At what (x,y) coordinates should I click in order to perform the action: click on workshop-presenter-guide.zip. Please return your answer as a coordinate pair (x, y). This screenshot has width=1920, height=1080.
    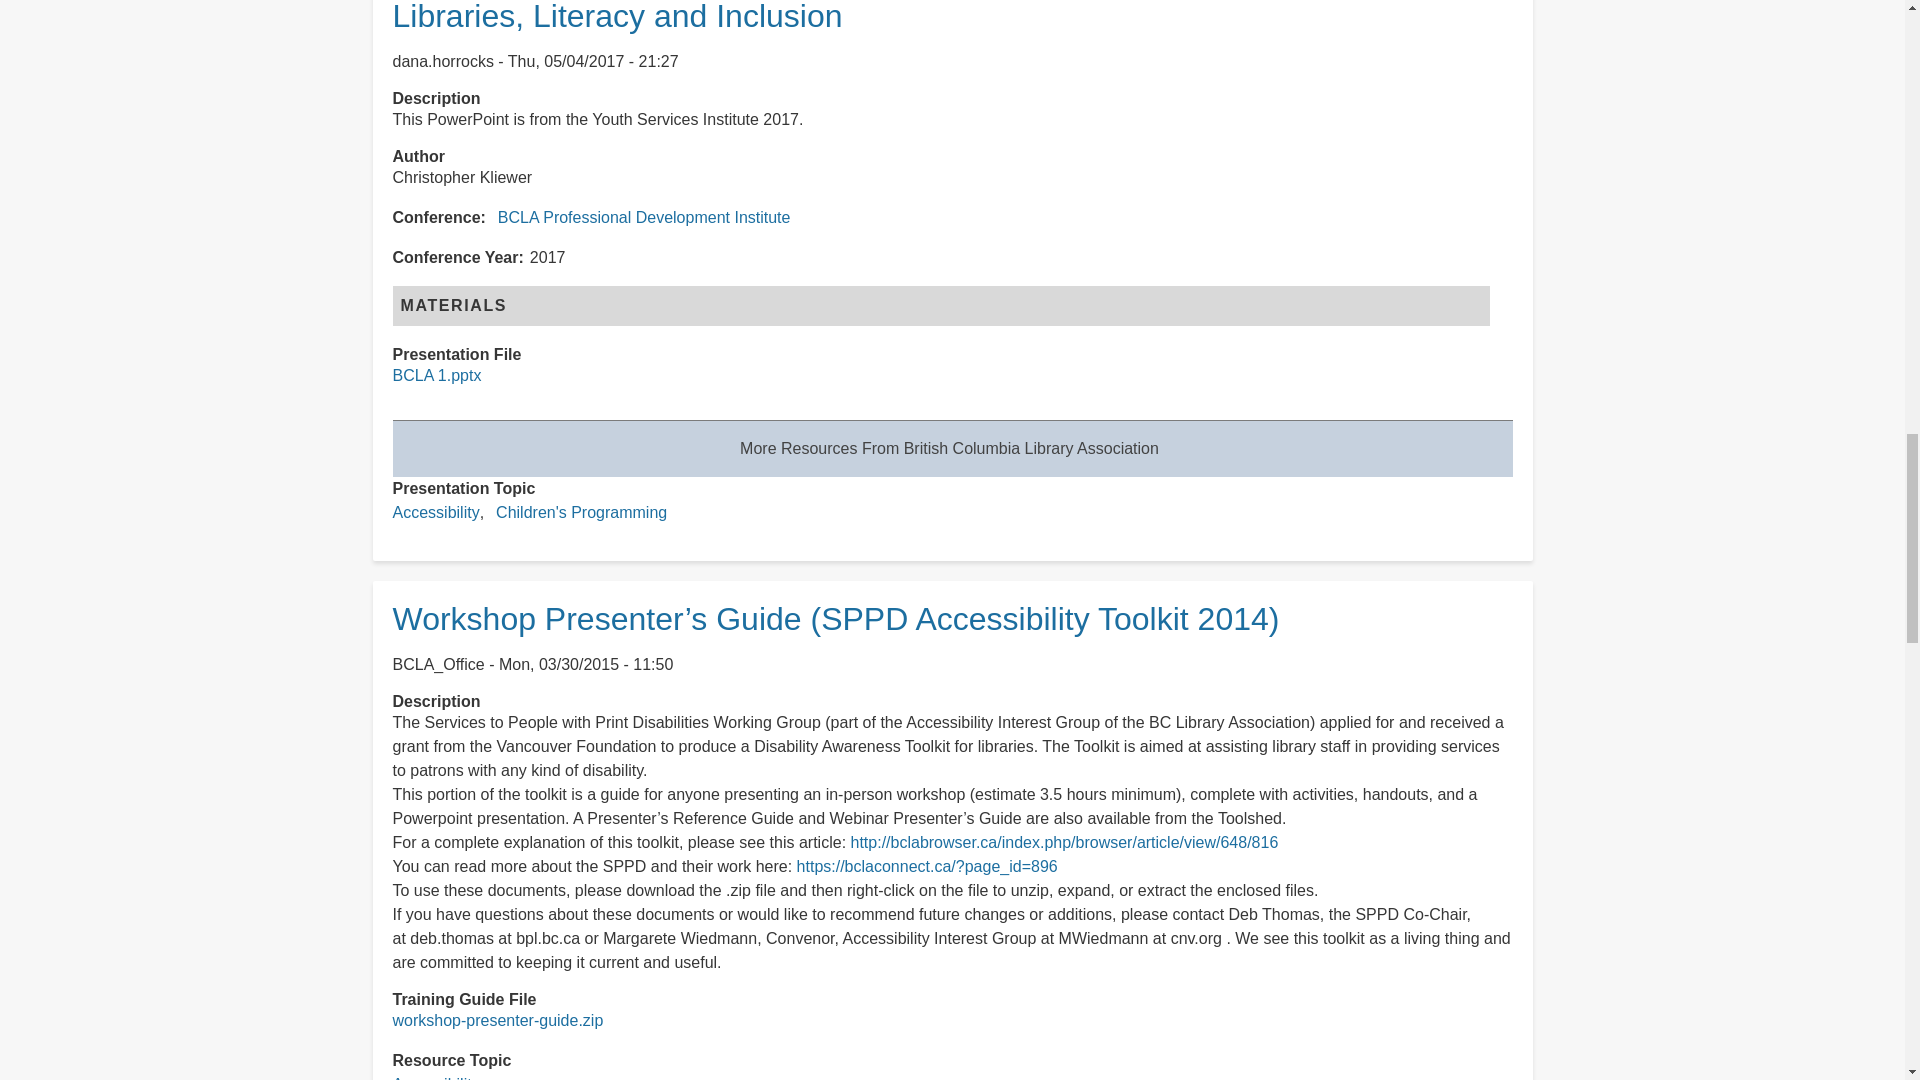
    Looking at the image, I should click on (496, 1020).